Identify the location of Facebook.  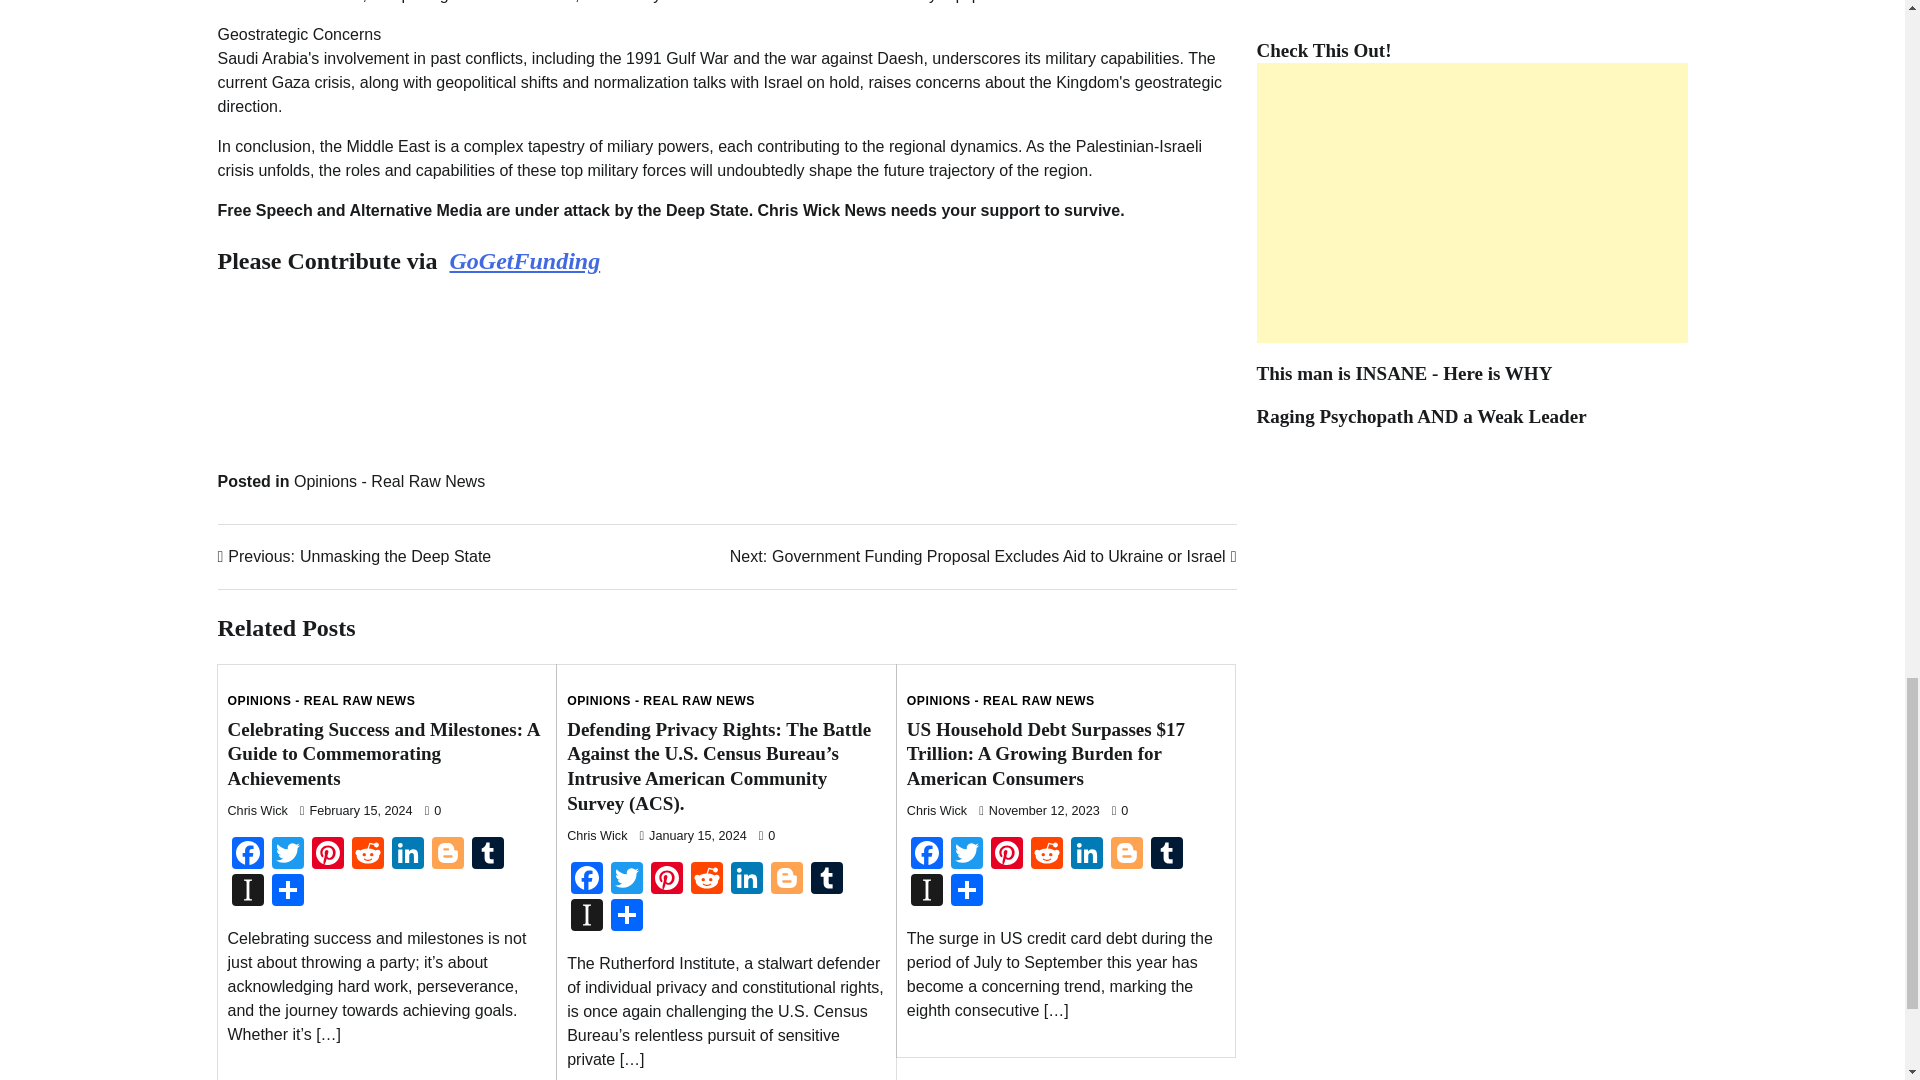
(354, 557).